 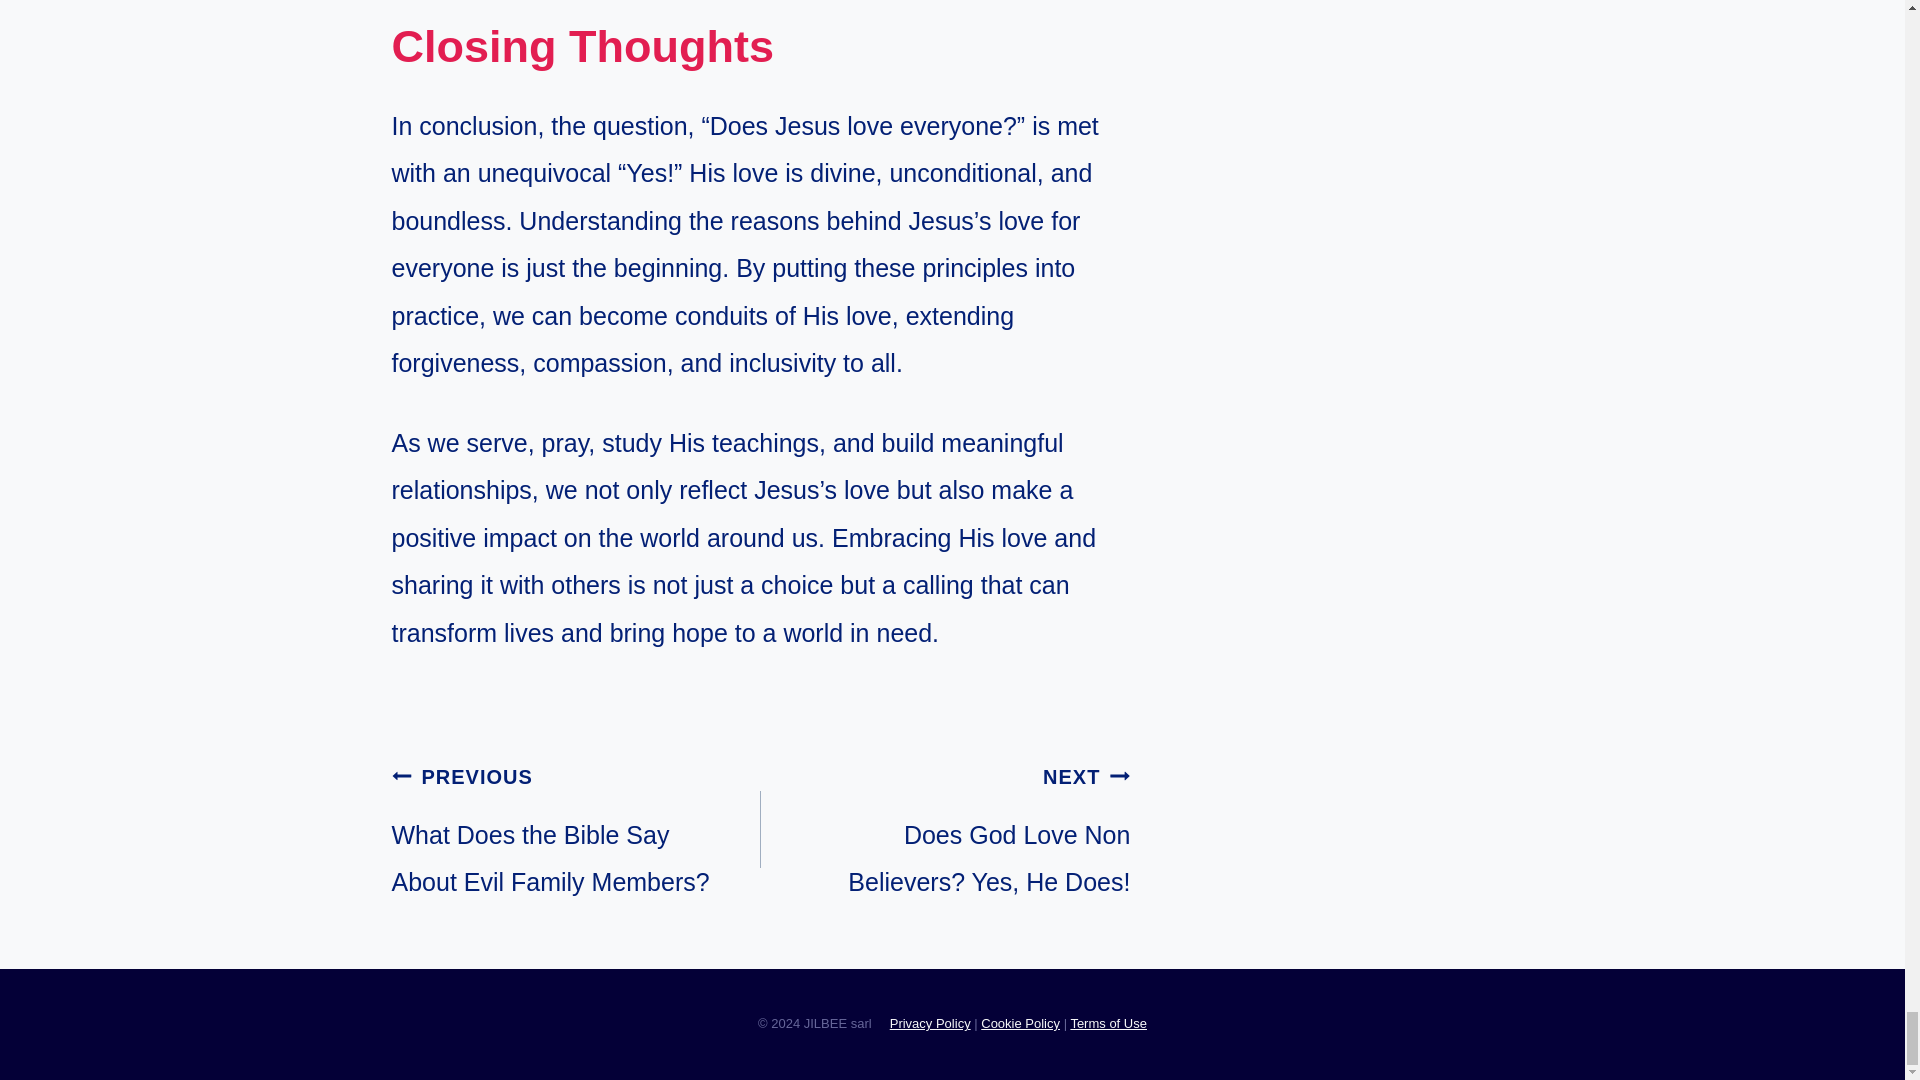 I want to click on Cookie Policy, so click(x=576, y=829).